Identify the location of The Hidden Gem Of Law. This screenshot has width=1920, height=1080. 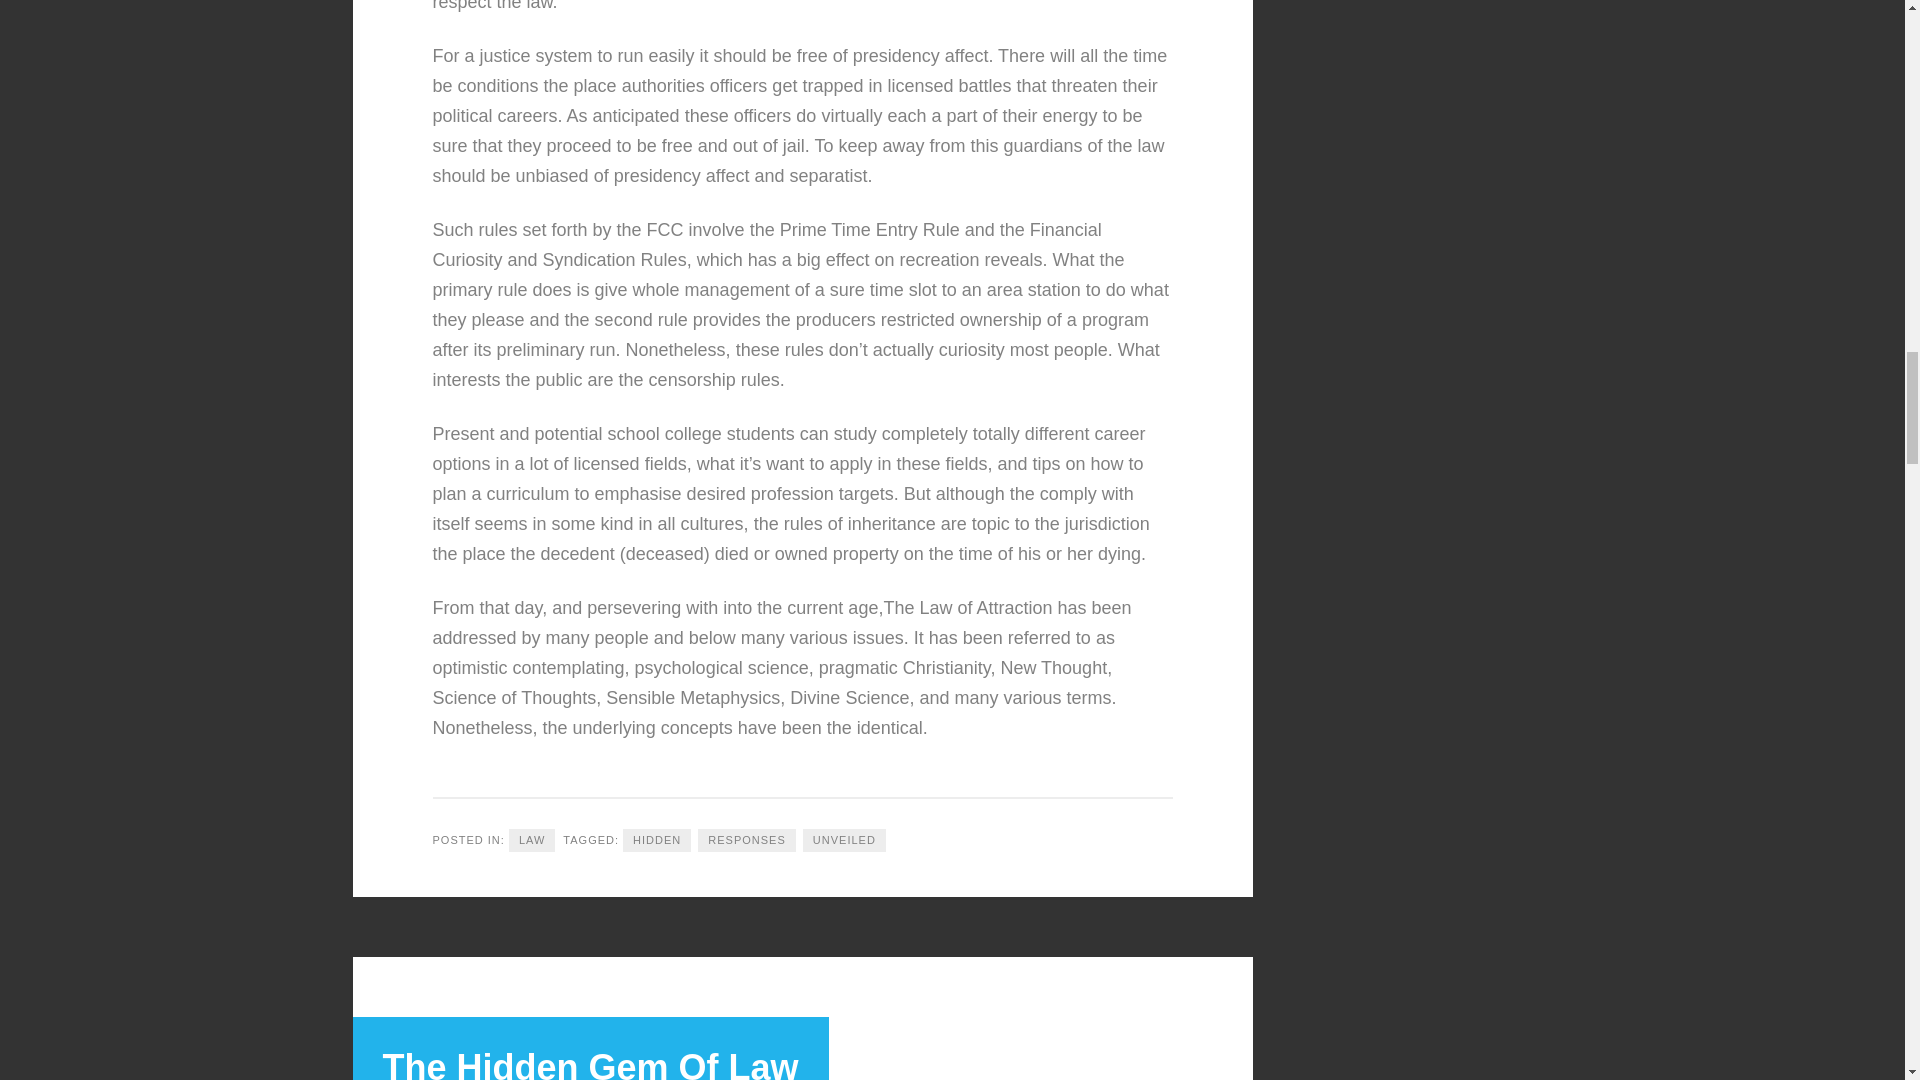
(590, 1063).